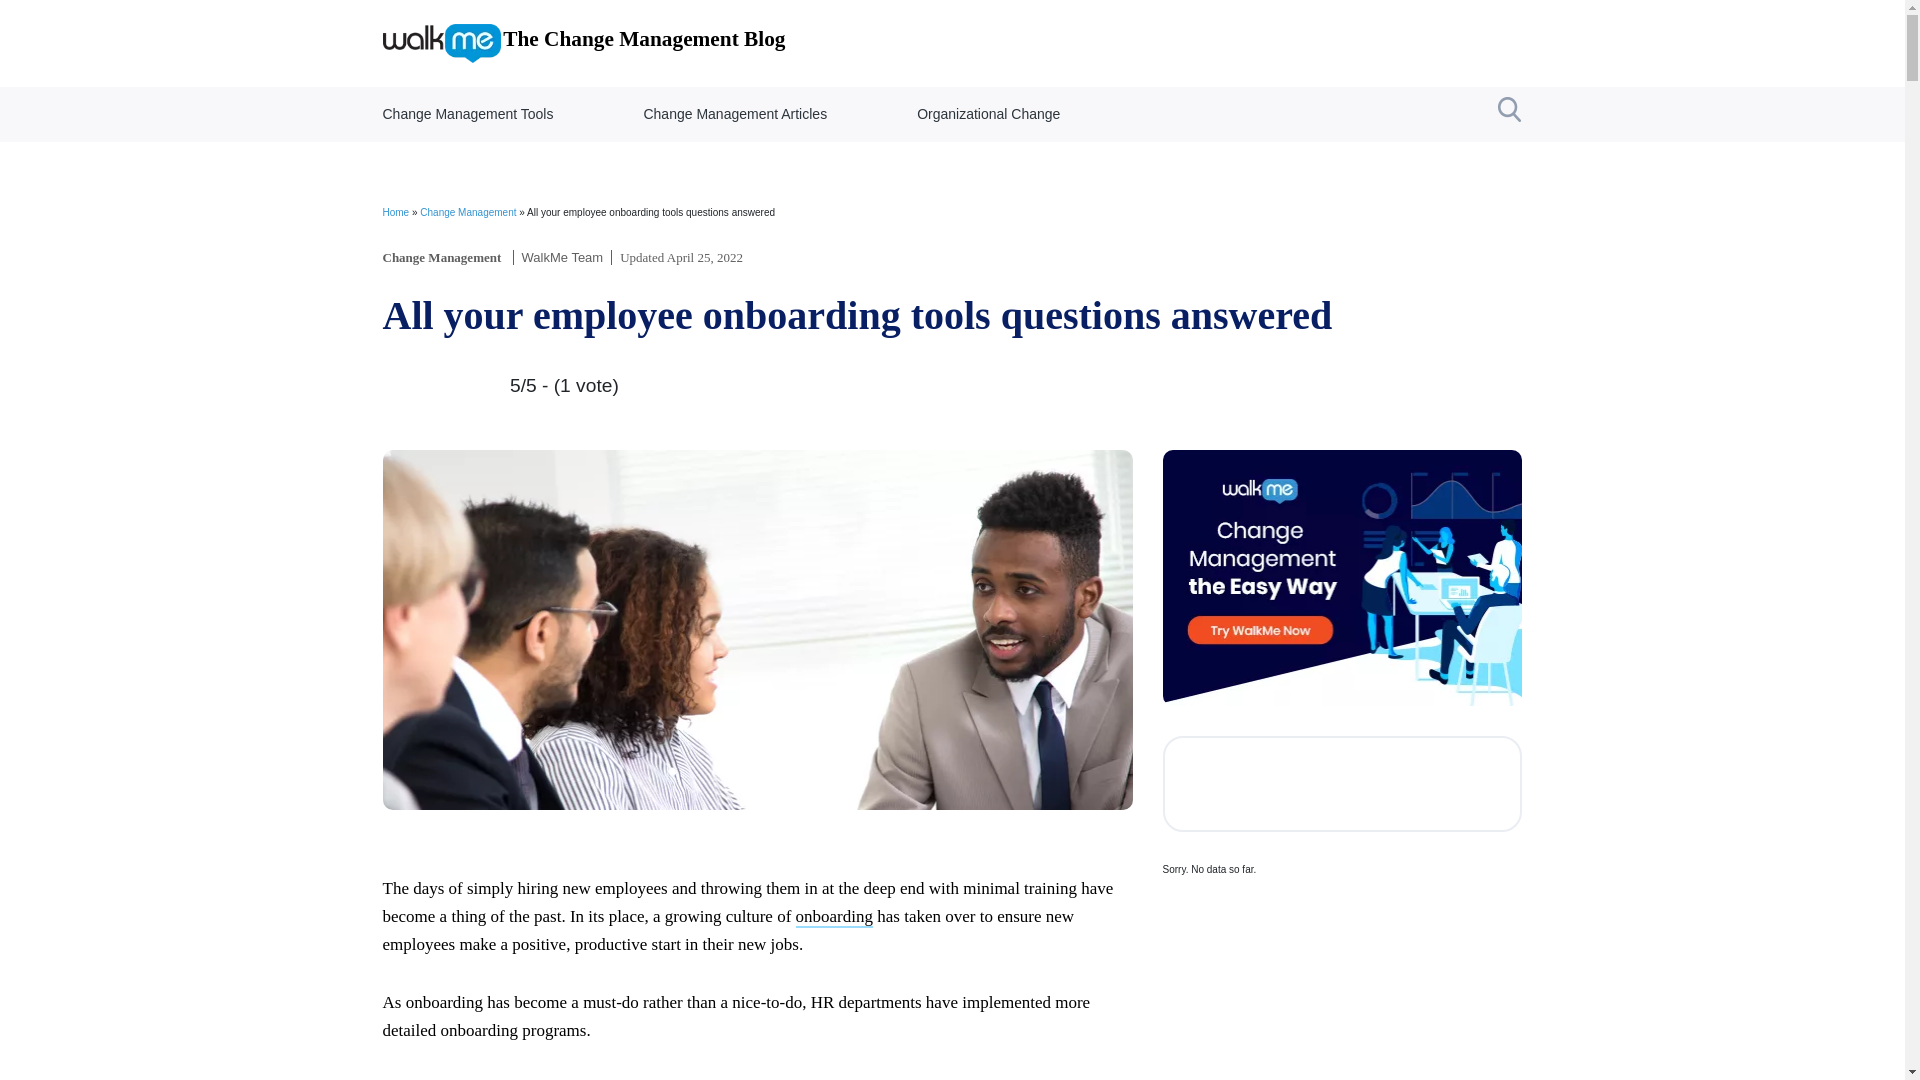 Image resolution: width=1920 pixels, height=1080 pixels. I want to click on Change Management Articles, so click(734, 114).